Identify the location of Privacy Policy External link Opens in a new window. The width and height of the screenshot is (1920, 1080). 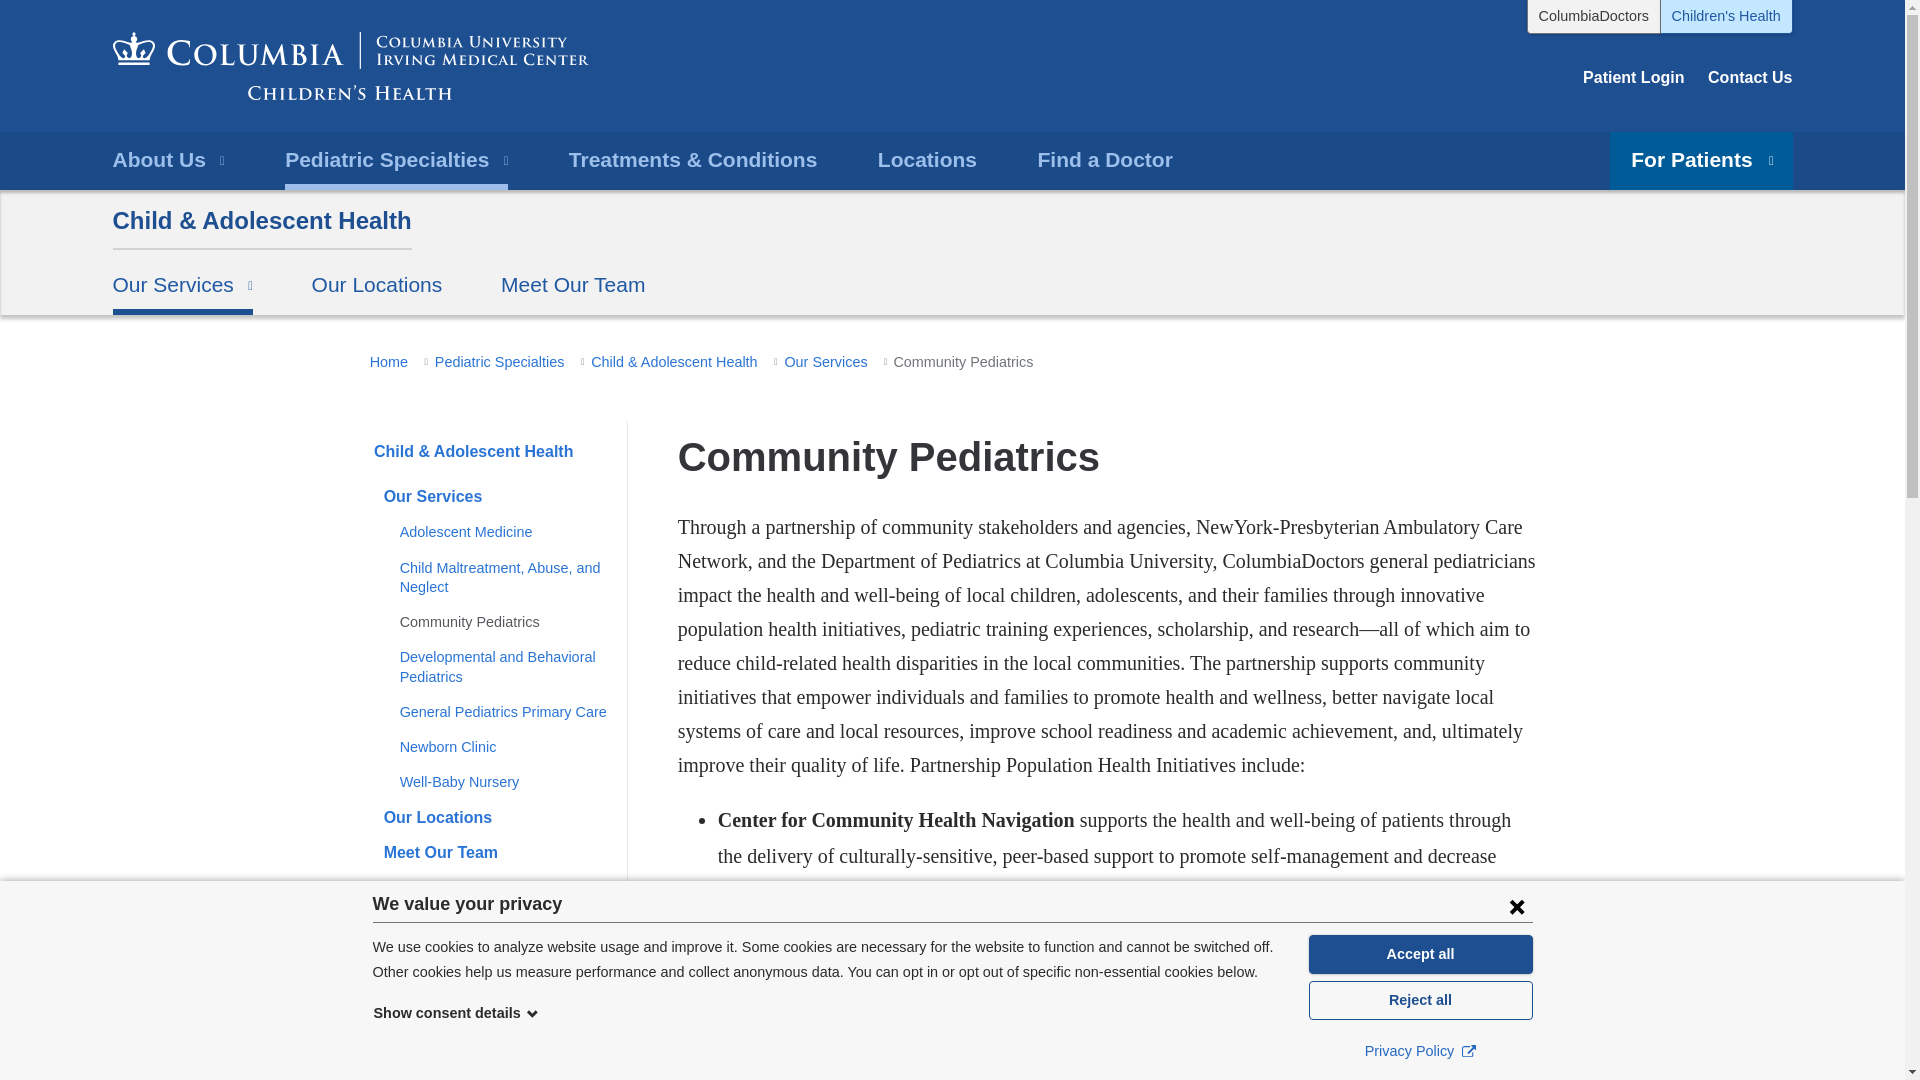
(1420, 1050).